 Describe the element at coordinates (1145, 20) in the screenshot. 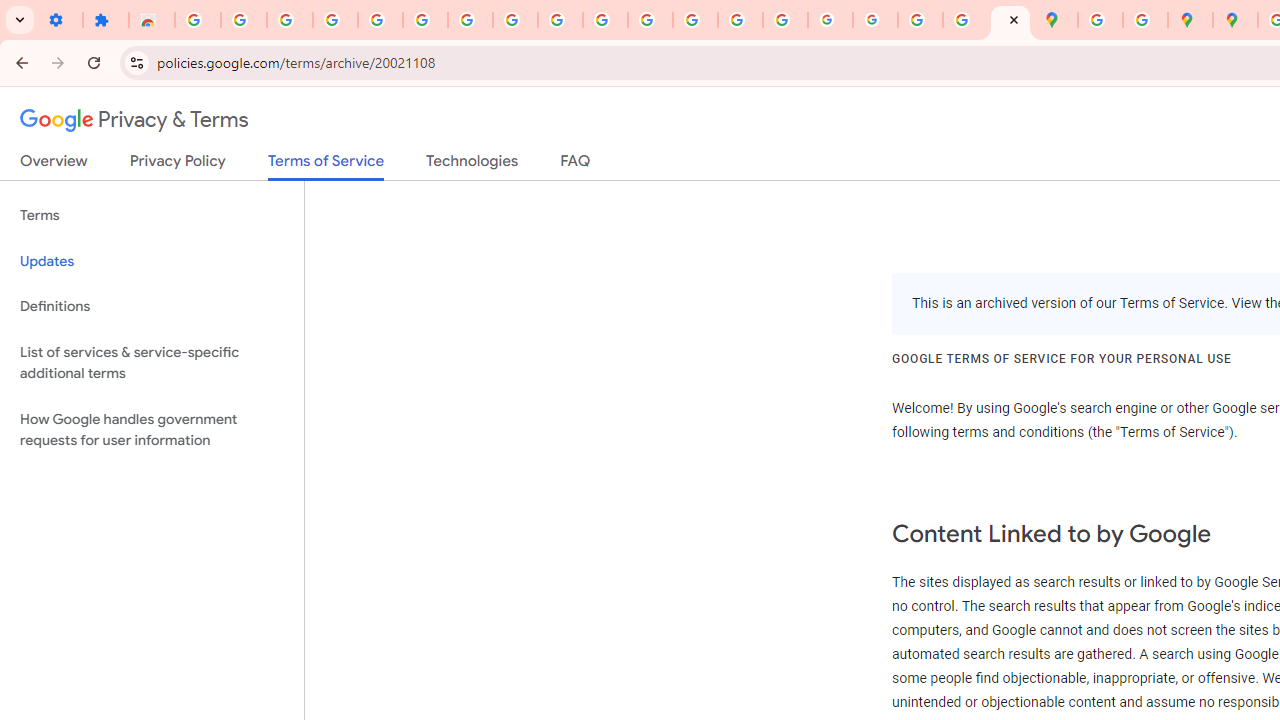

I see `Safety in Our Products - Google Safety Center` at that location.